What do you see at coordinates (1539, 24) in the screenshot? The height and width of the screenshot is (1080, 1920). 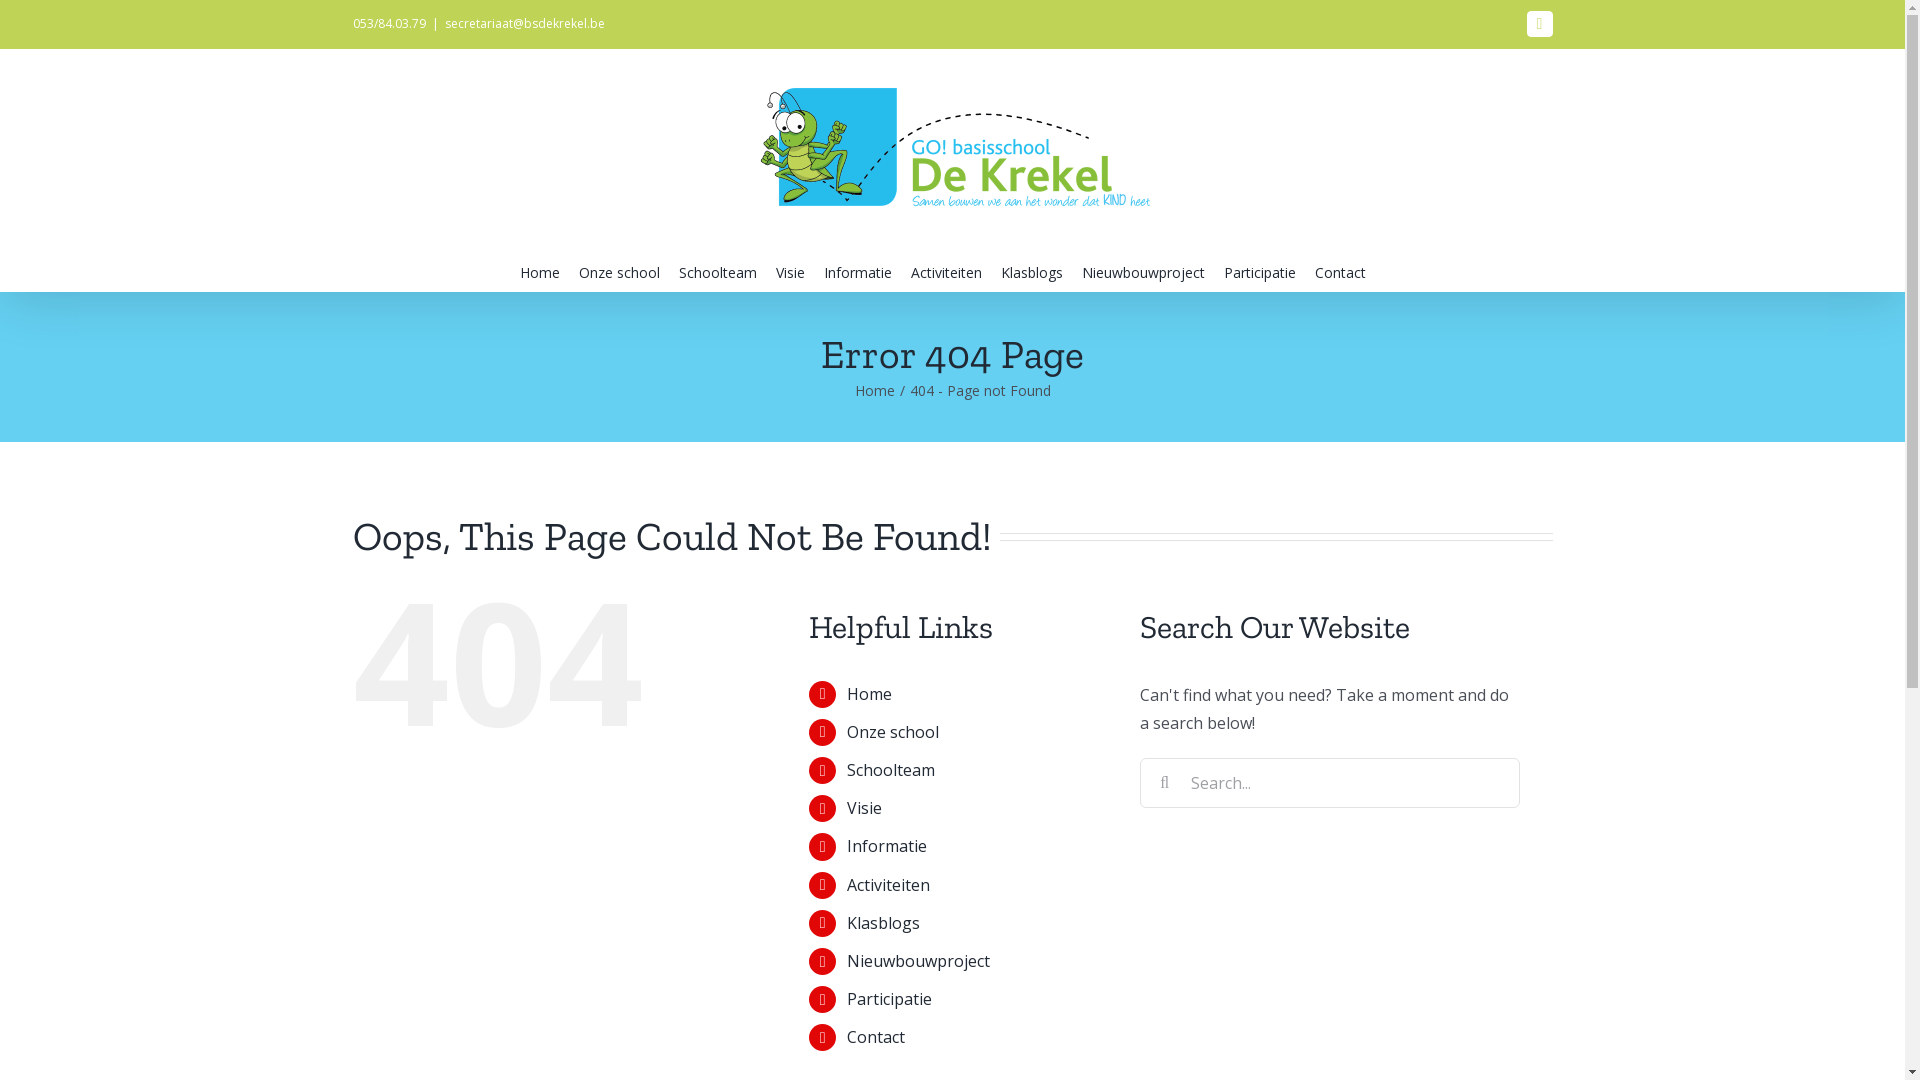 I see `Facebook` at bounding box center [1539, 24].